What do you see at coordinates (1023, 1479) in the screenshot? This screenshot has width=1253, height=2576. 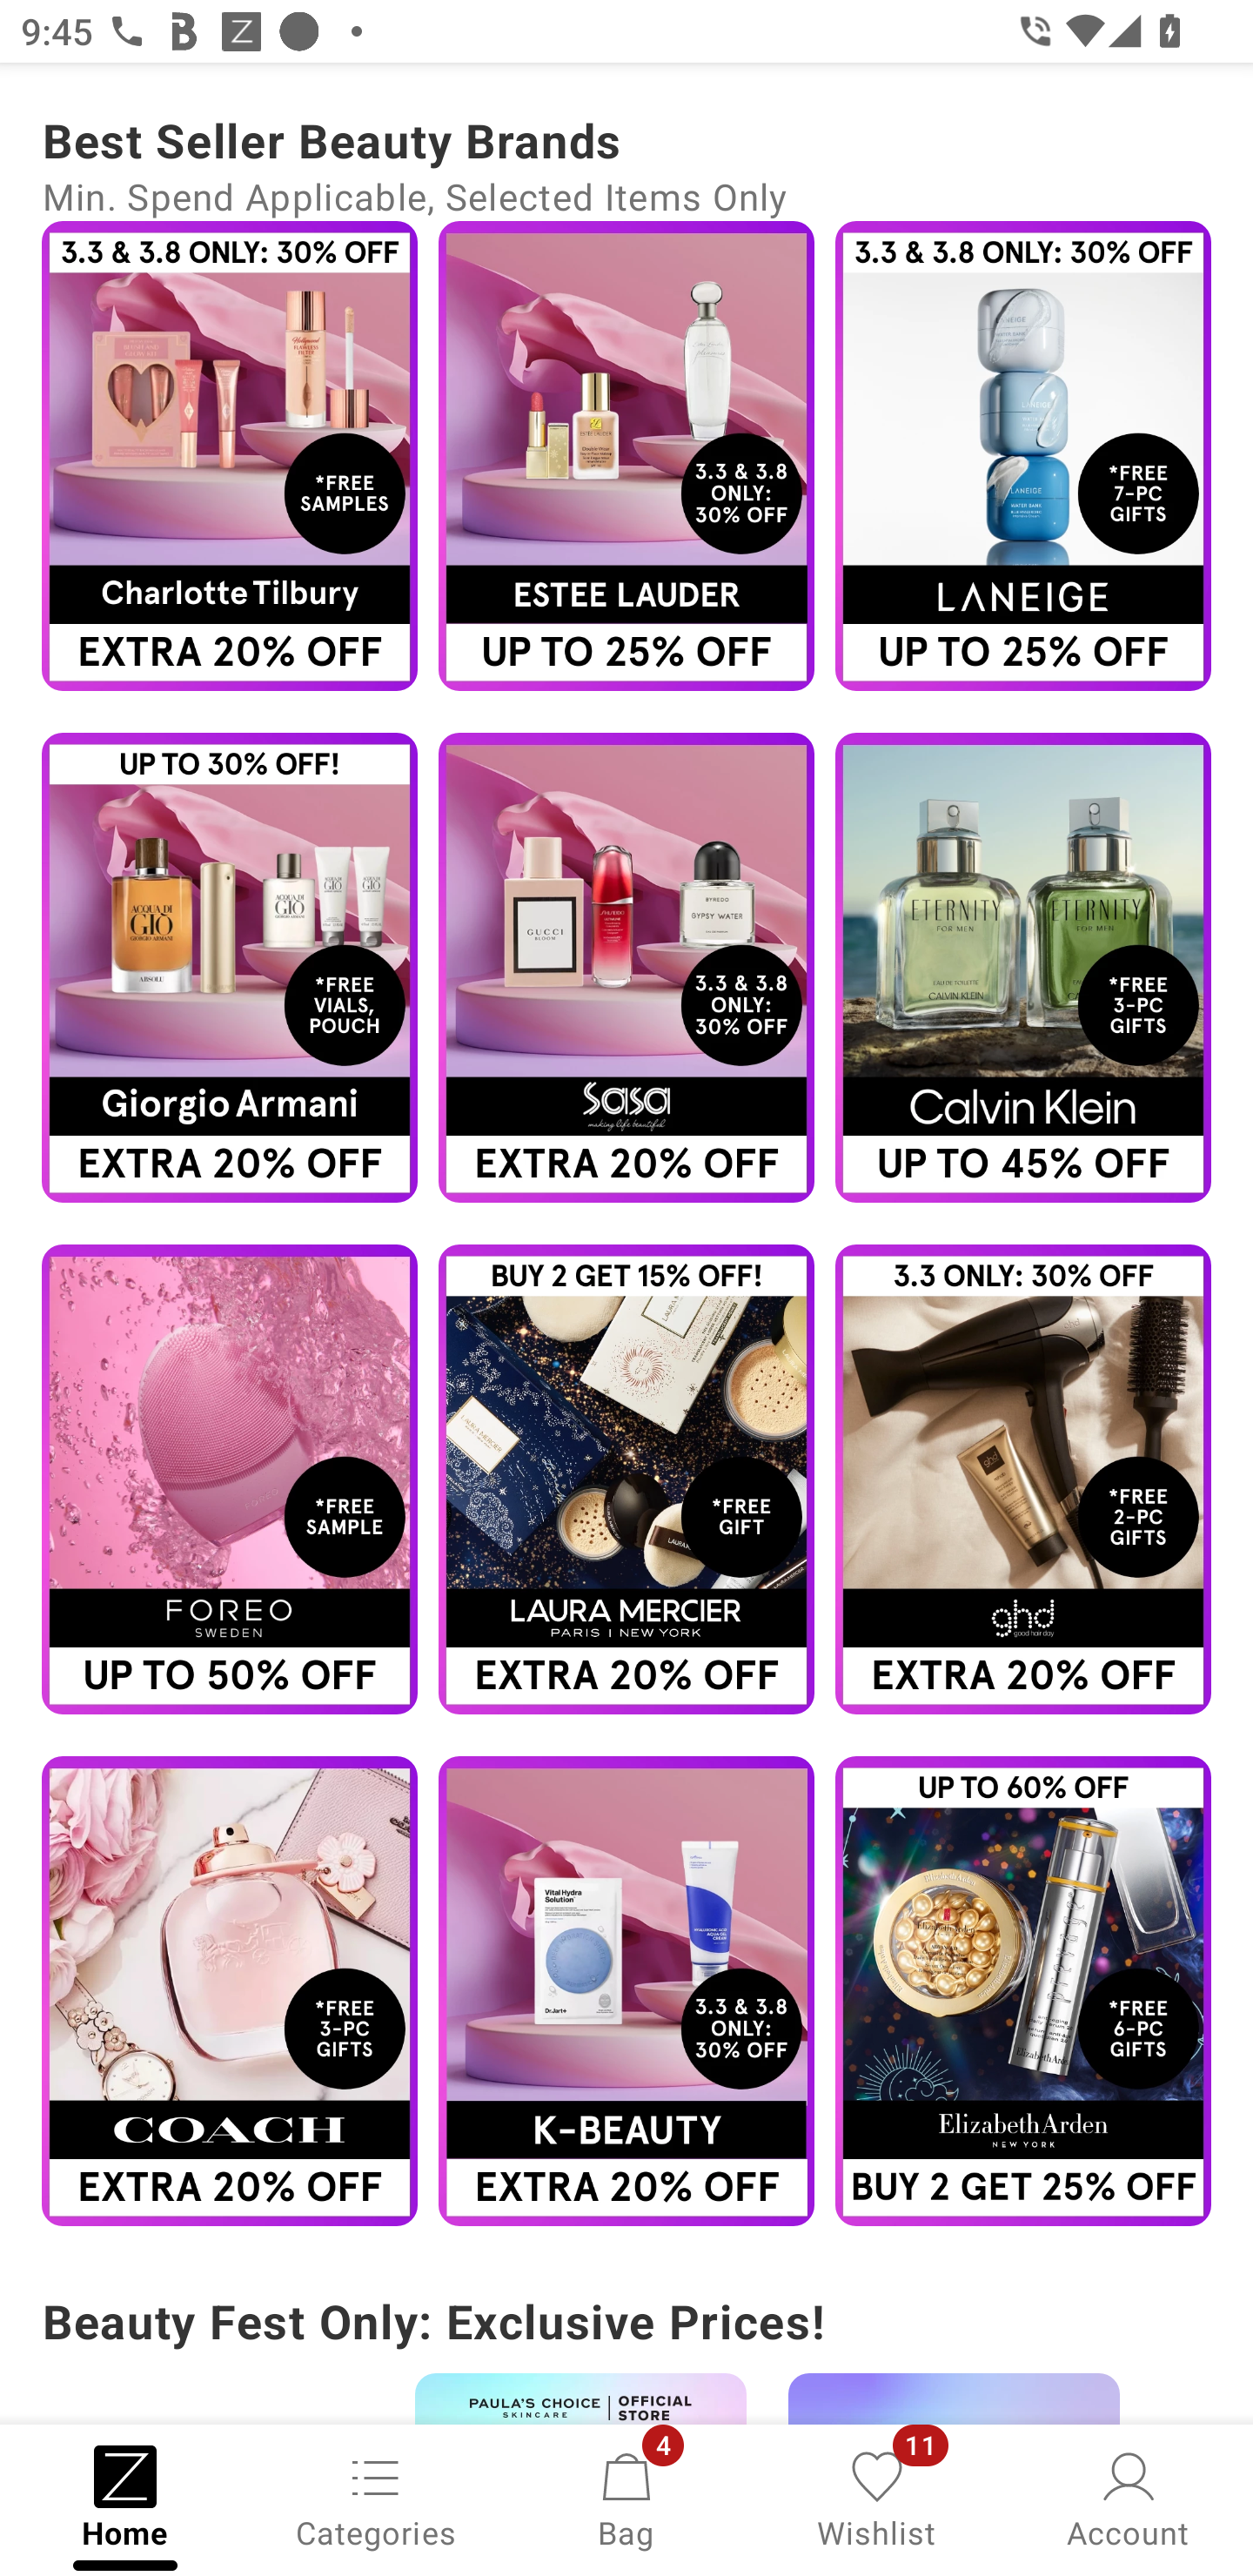 I see `Campaign banner` at bounding box center [1023, 1479].